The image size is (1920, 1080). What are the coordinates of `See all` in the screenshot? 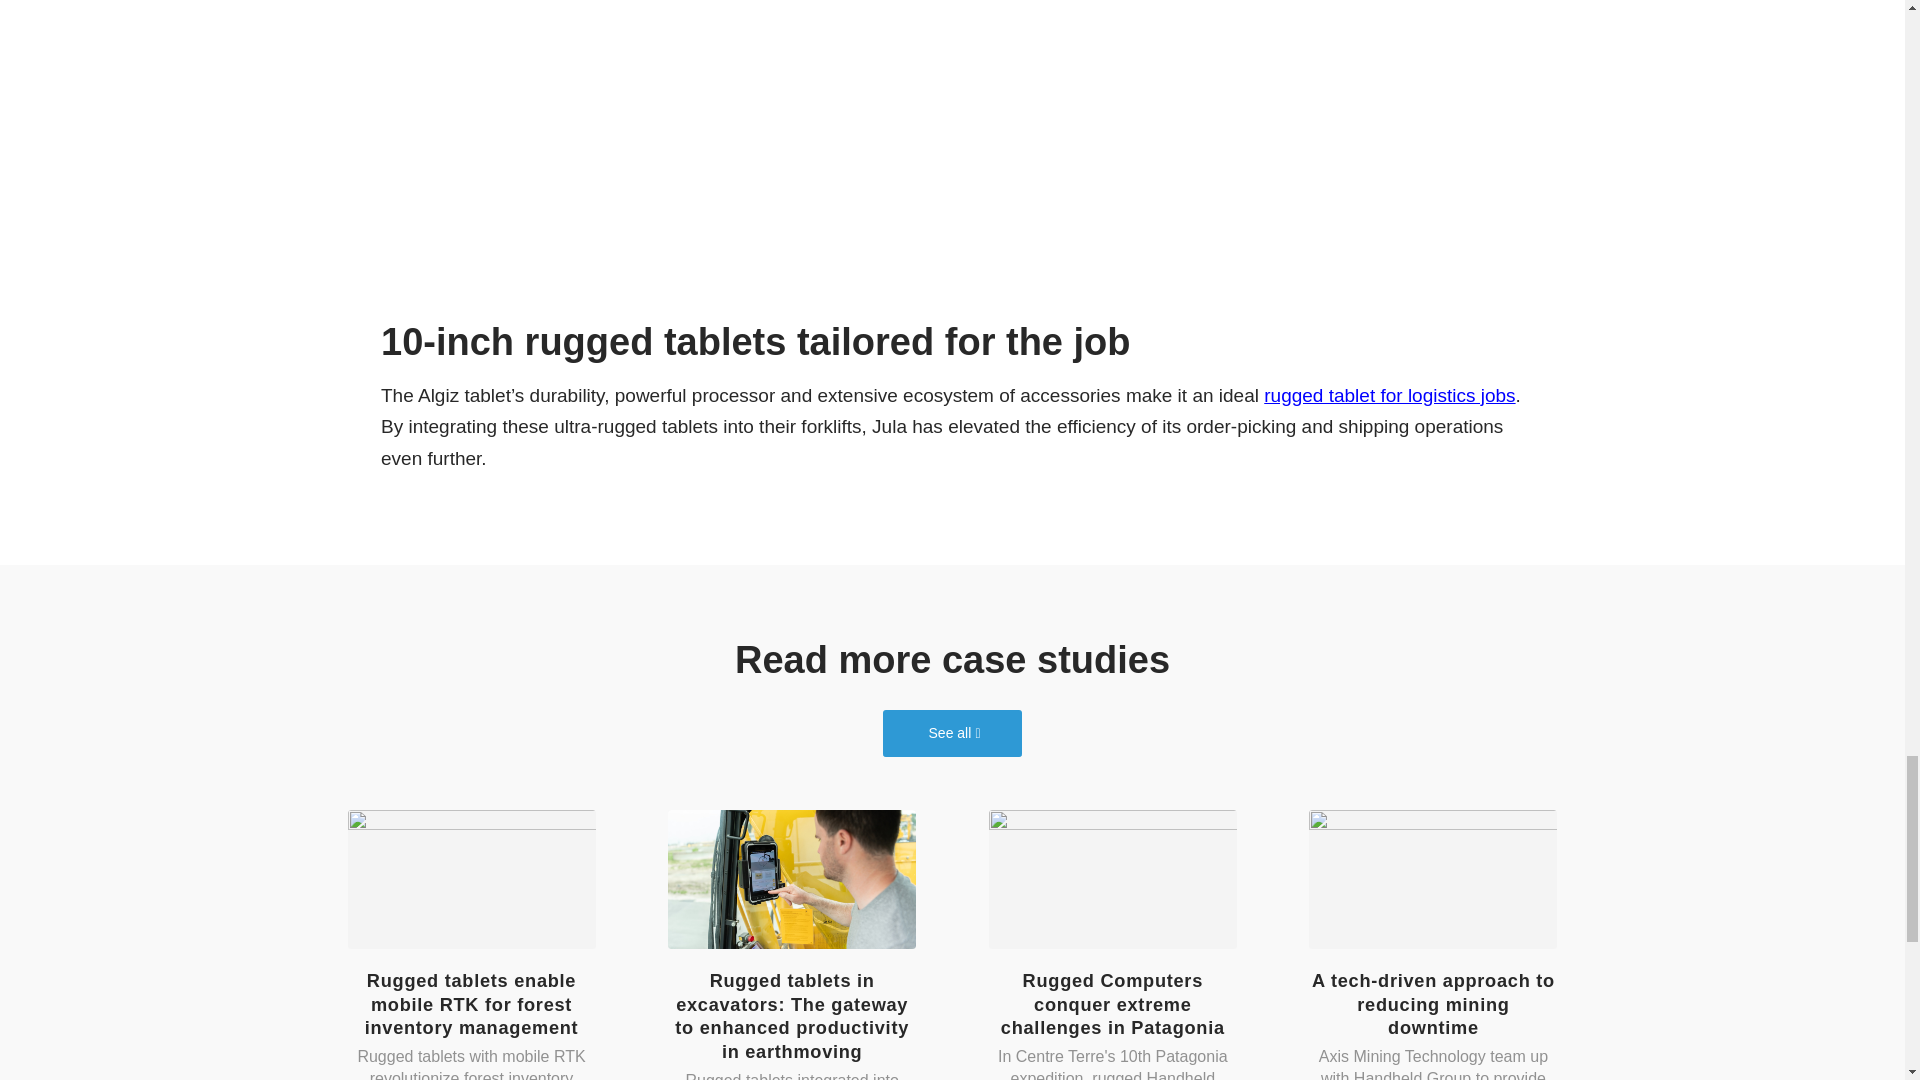 It's located at (952, 733).